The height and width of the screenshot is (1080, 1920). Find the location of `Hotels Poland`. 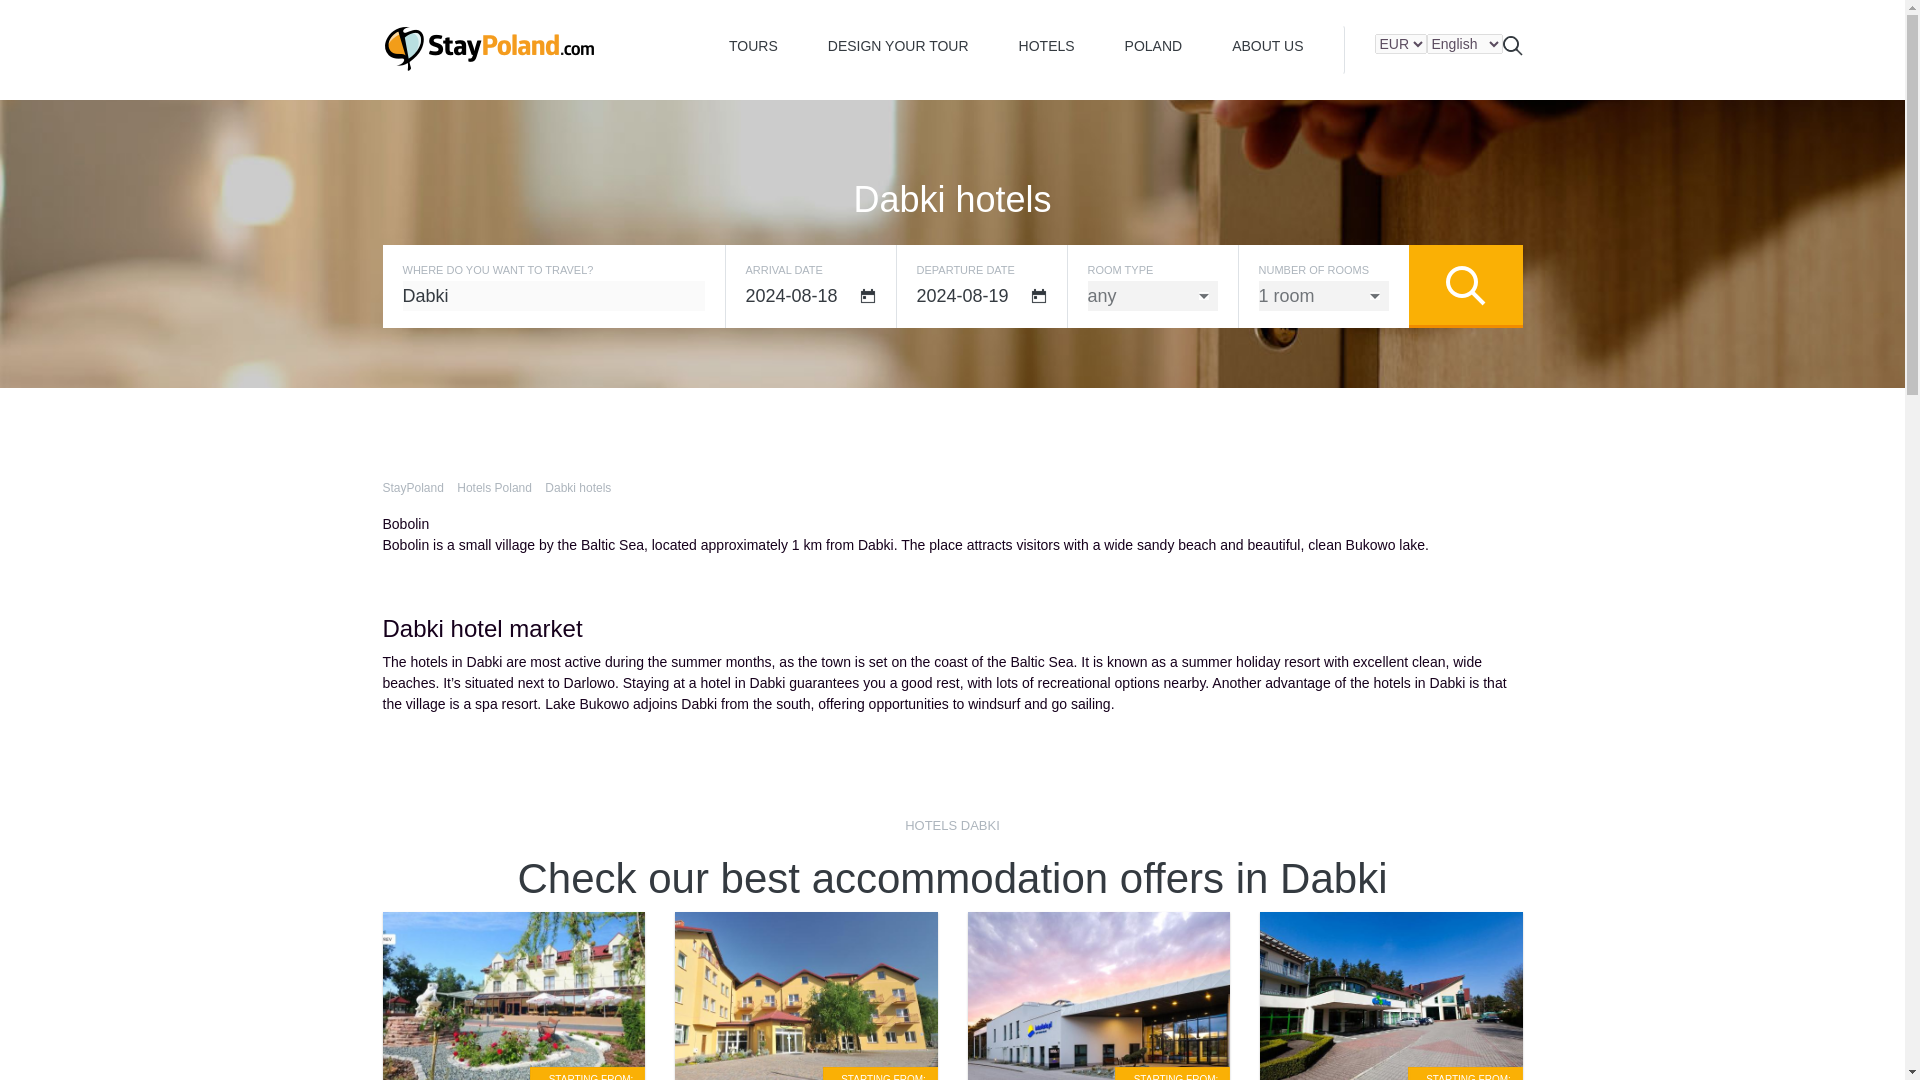

Hotels Poland is located at coordinates (494, 487).